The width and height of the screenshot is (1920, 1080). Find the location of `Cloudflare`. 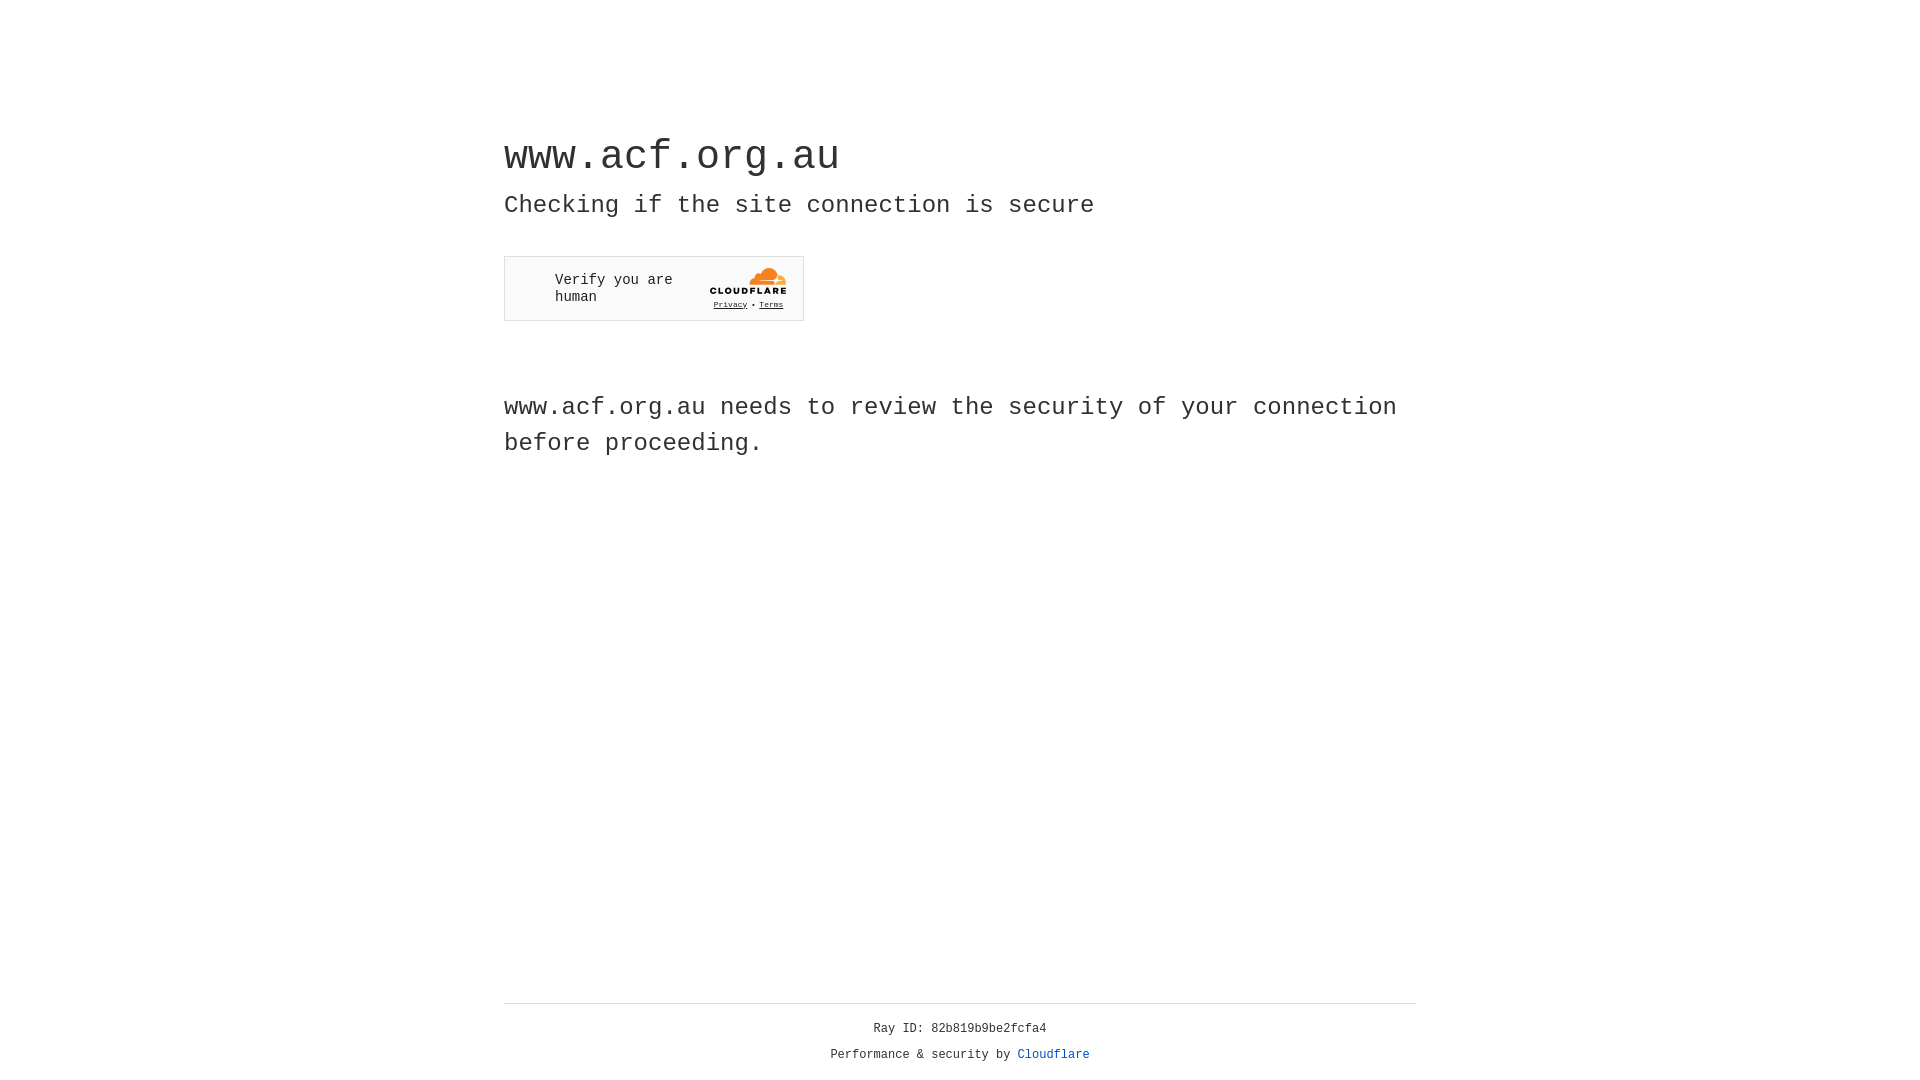

Cloudflare is located at coordinates (1054, 1055).